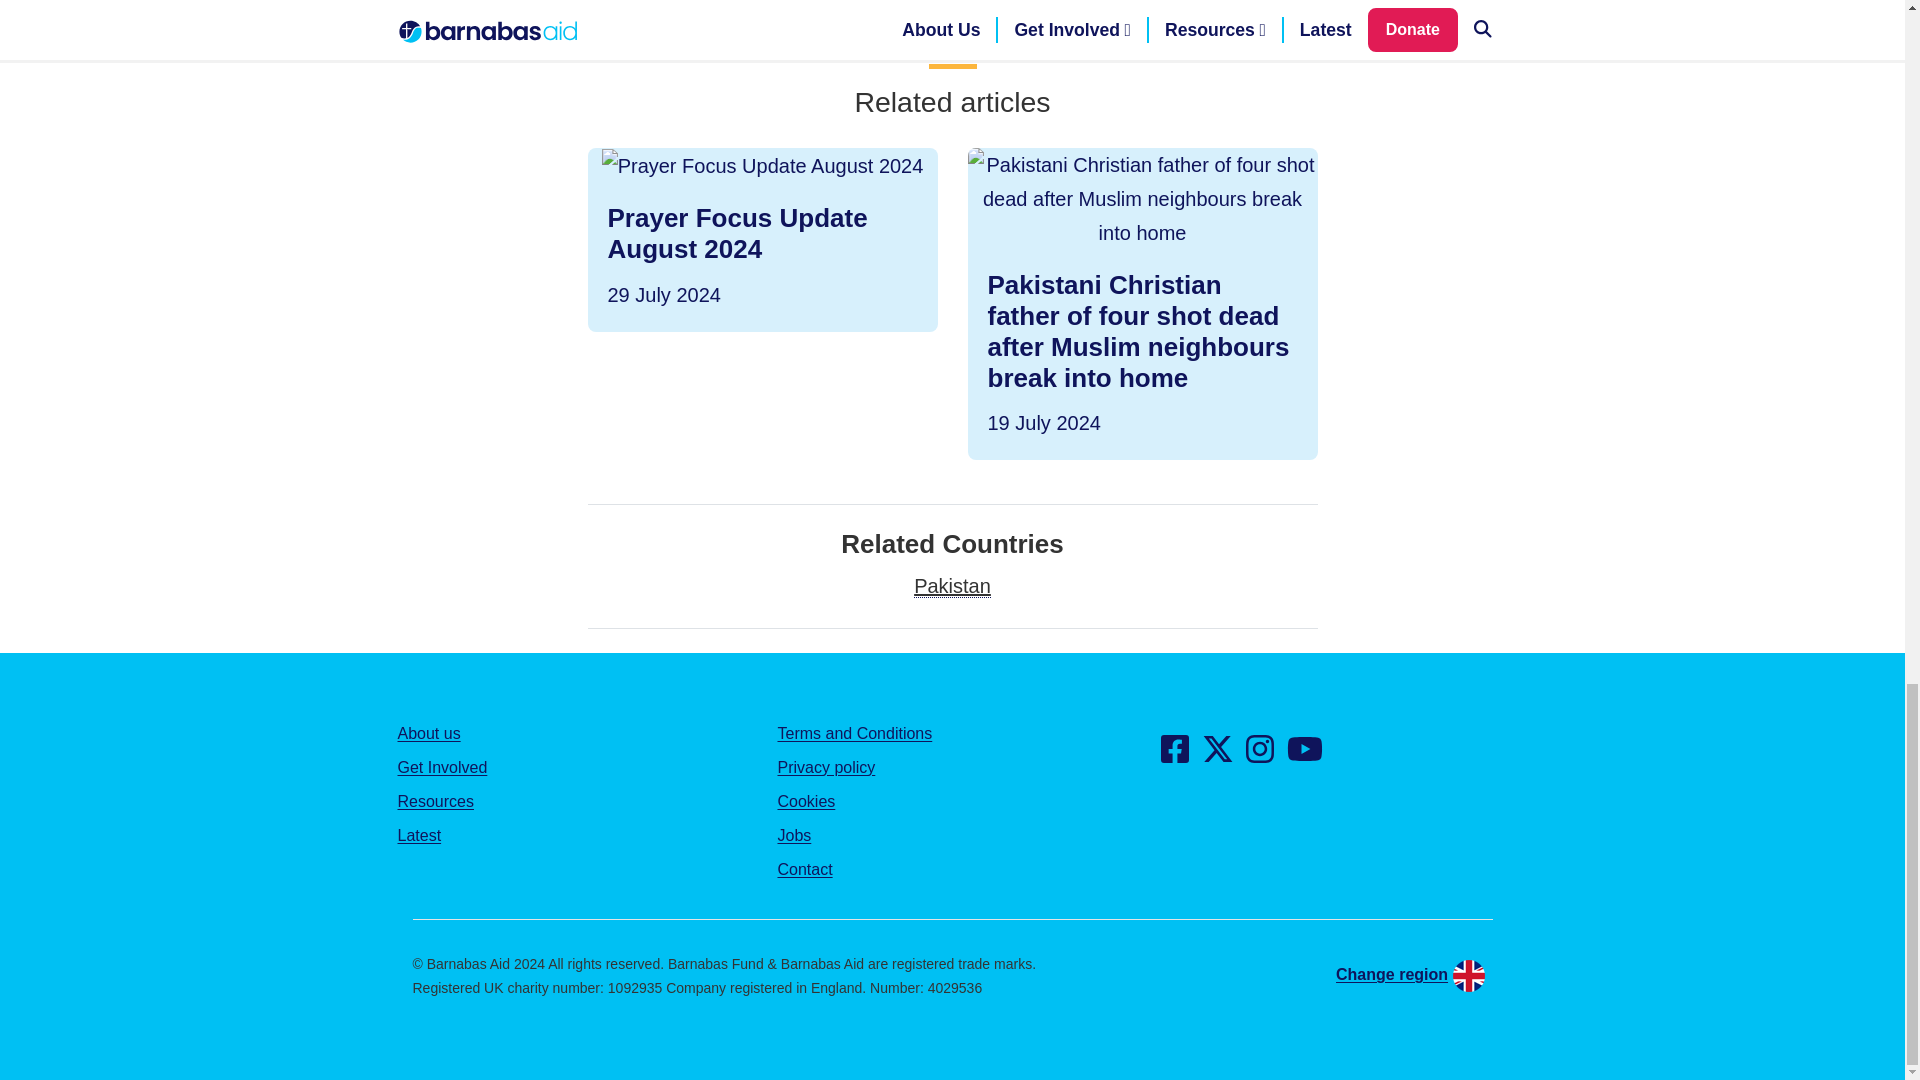 The width and height of the screenshot is (1920, 1080). I want to click on Follow Barnabas Aid on Twitter X, so click(1218, 755).